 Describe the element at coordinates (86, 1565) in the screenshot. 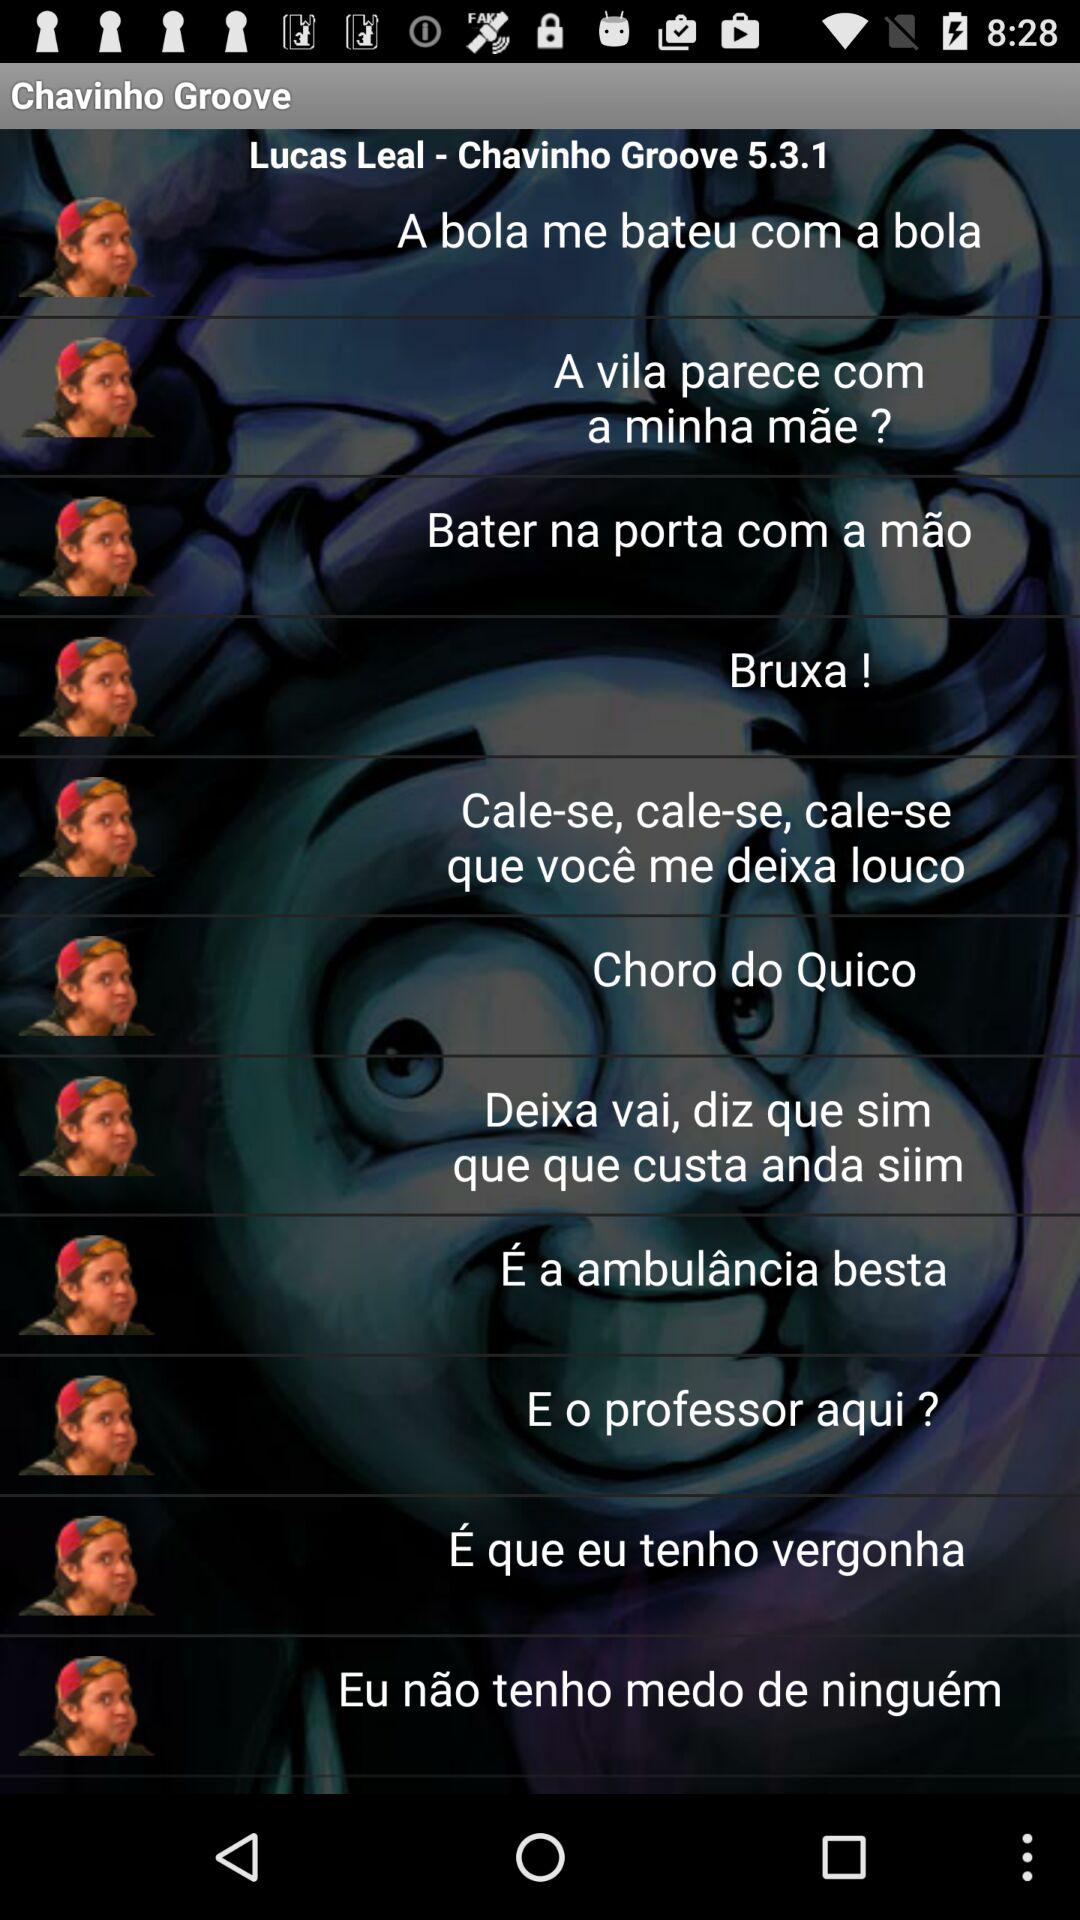

I see `select the last but one image` at that location.